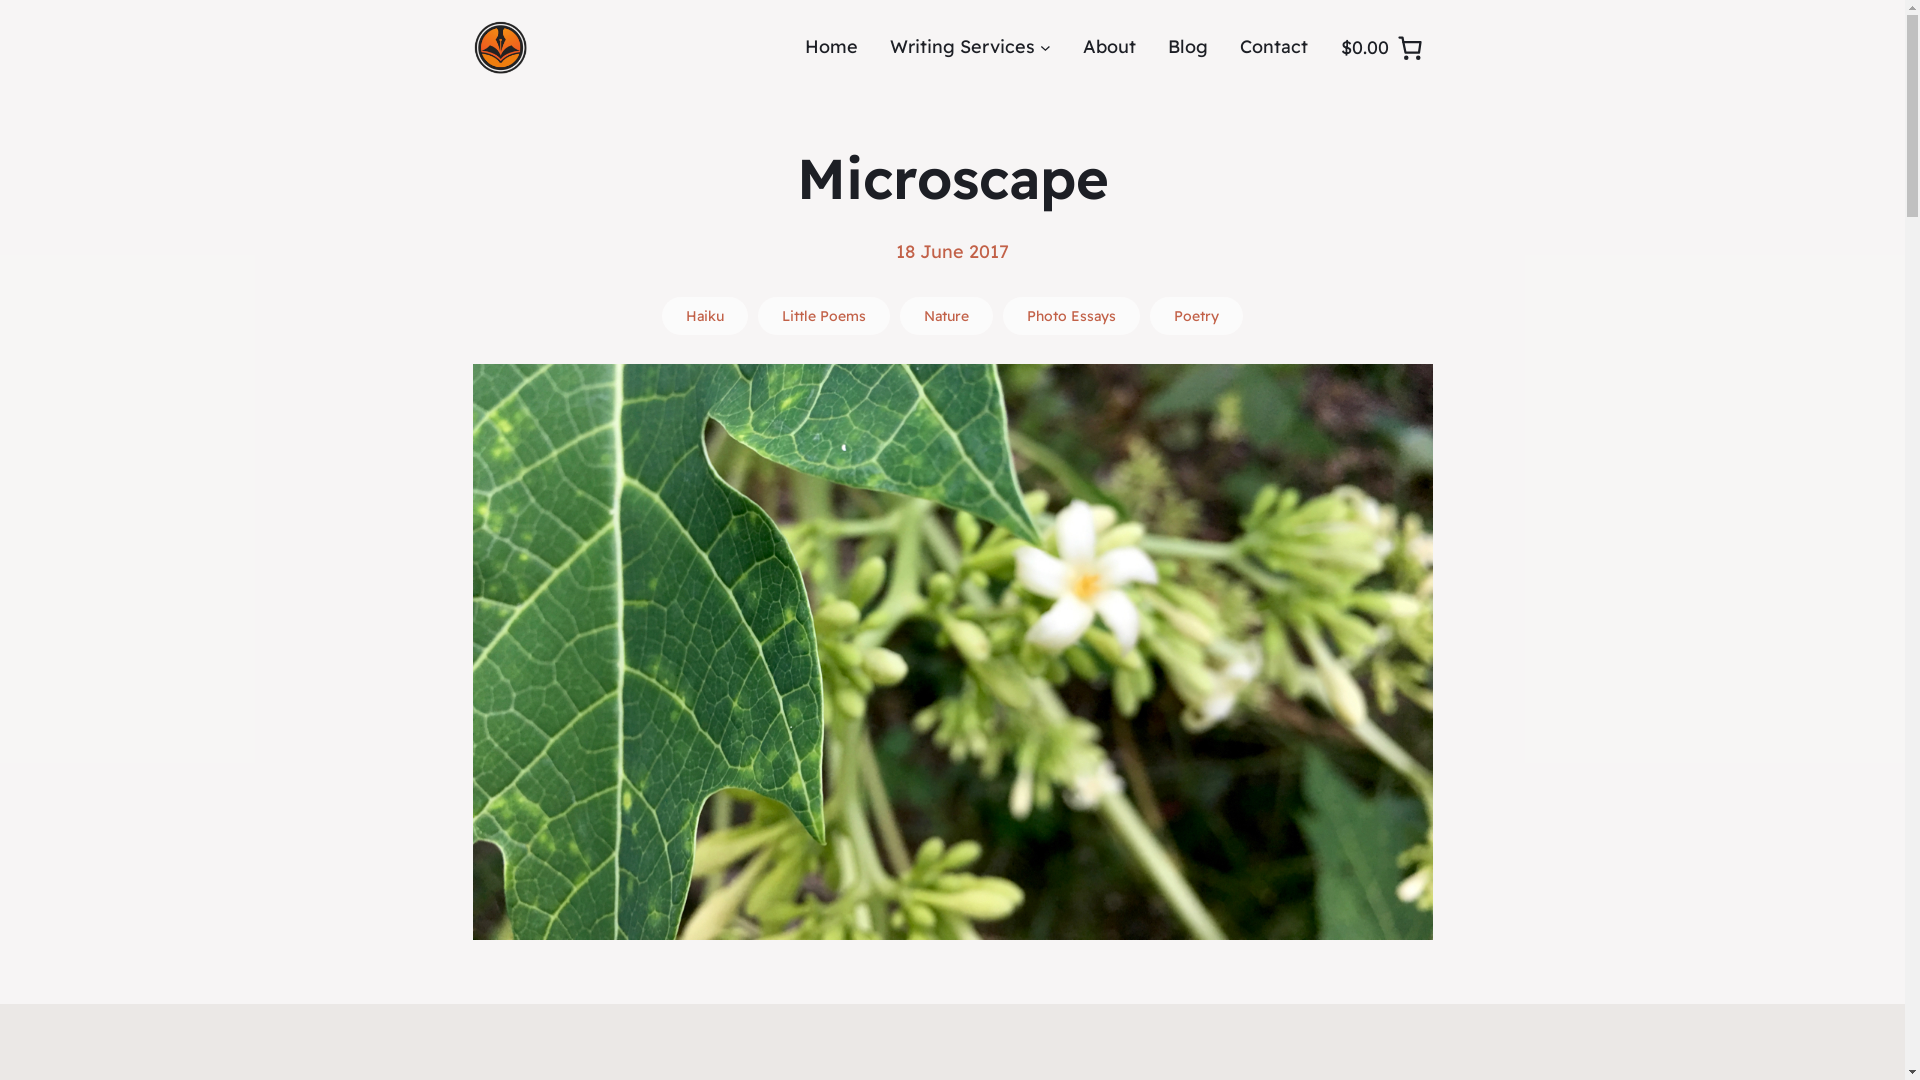 Image resolution: width=1920 pixels, height=1080 pixels. What do you see at coordinates (824, 316) in the screenshot?
I see `Little Poems` at bounding box center [824, 316].